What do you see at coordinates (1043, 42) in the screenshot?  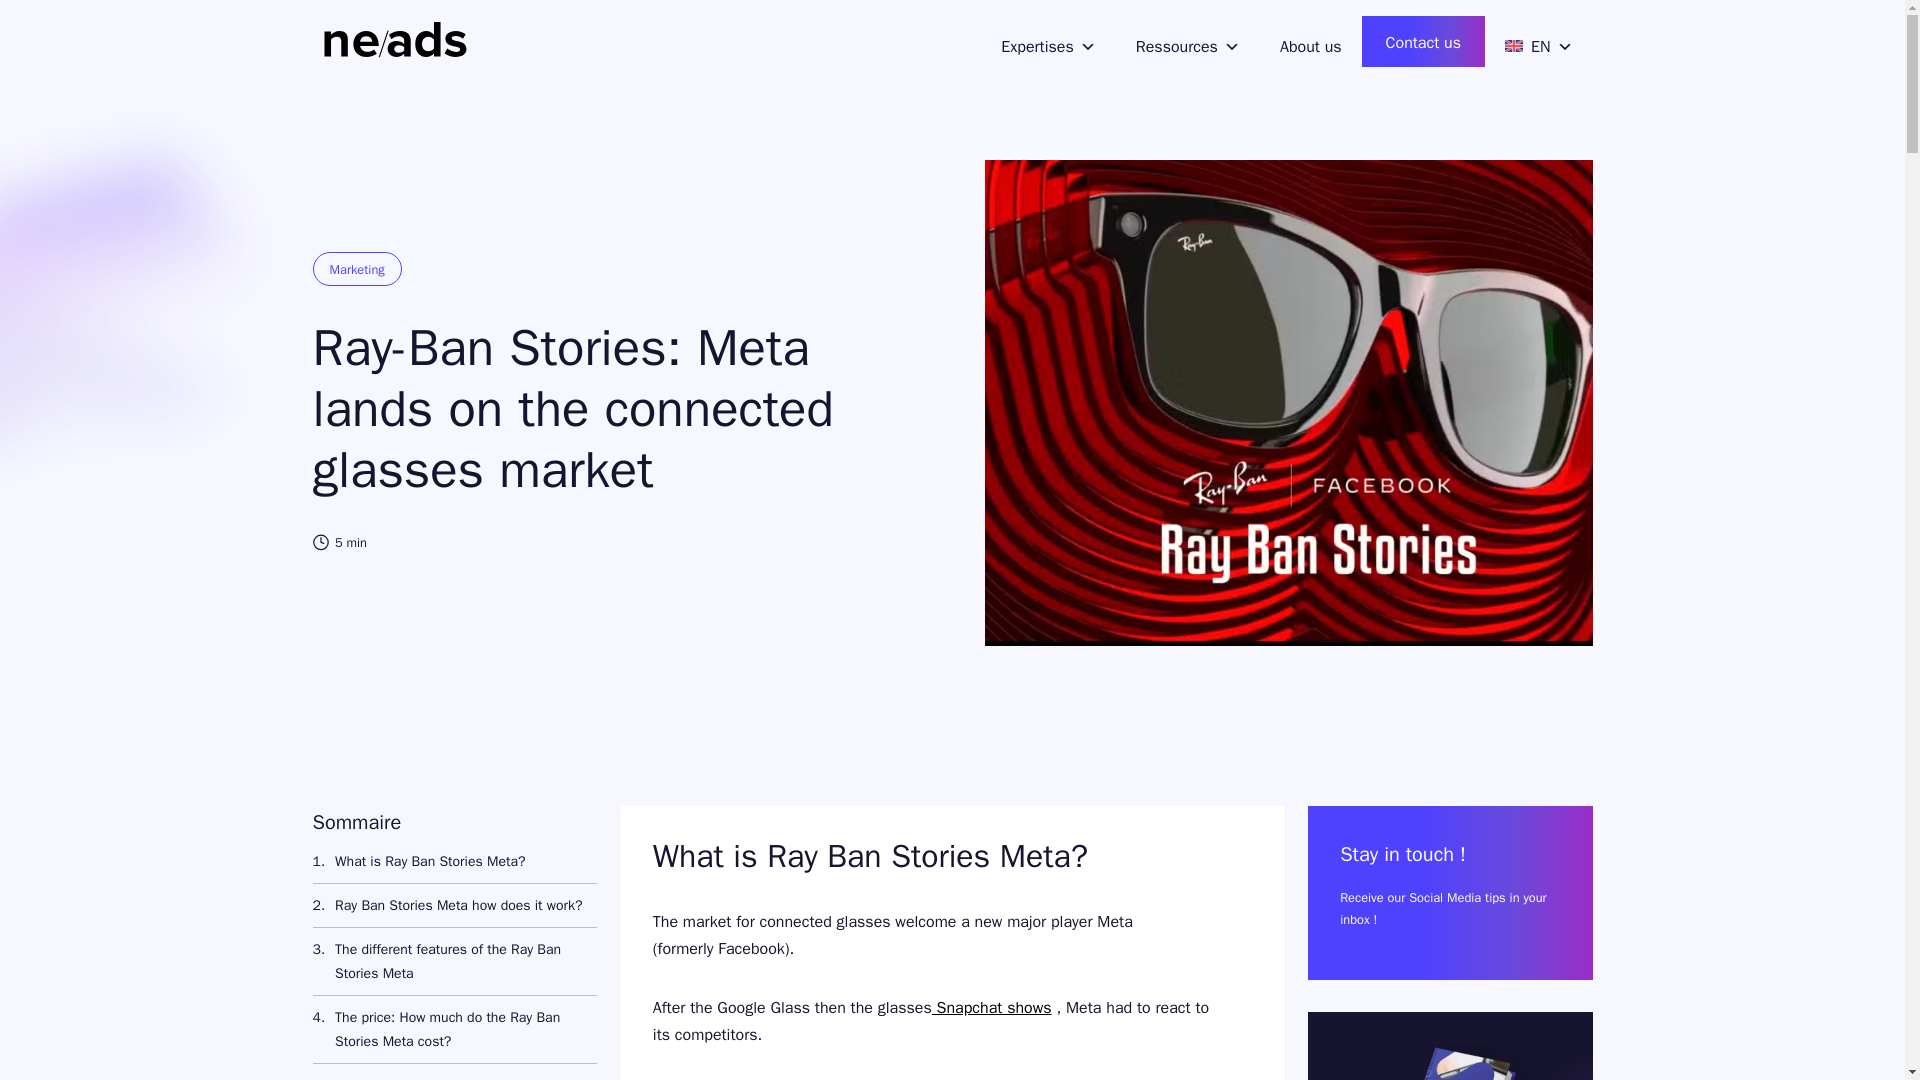 I see `Expertises` at bounding box center [1043, 42].